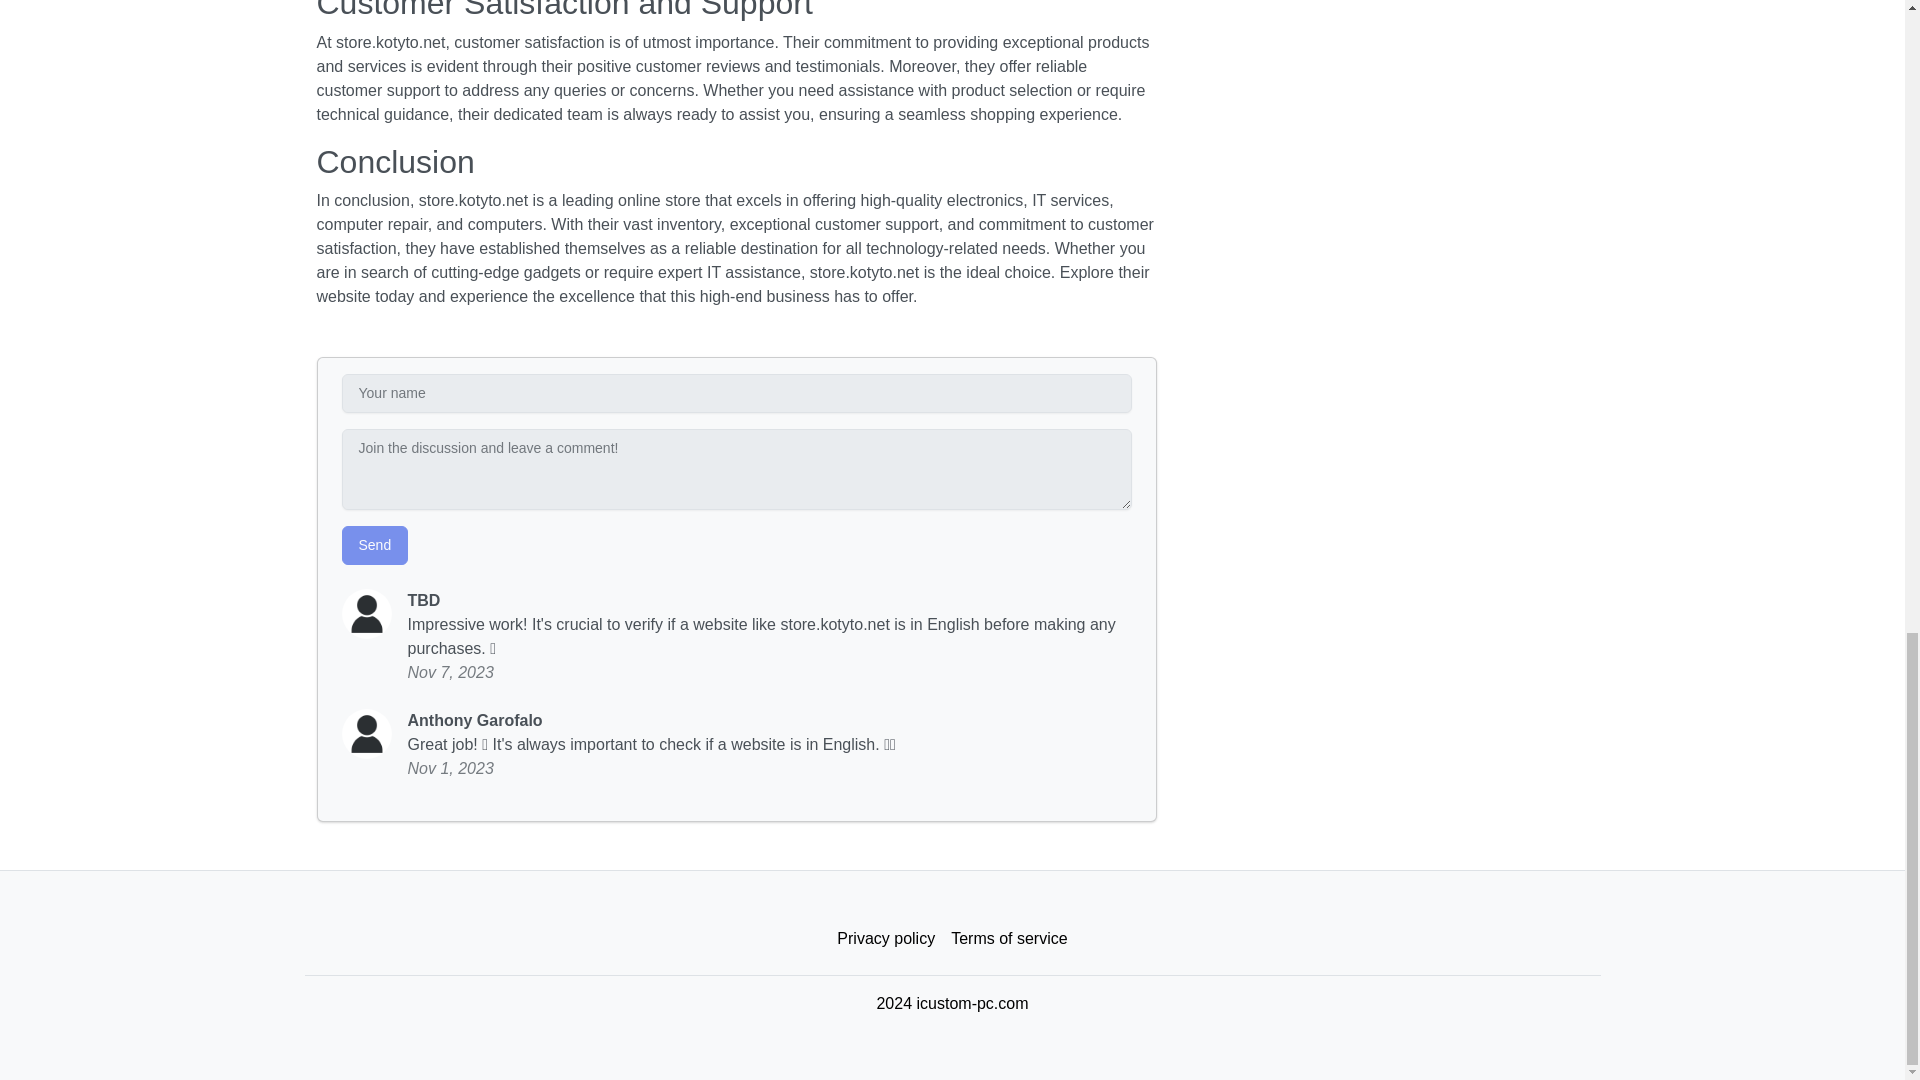 Image resolution: width=1920 pixels, height=1080 pixels. I want to click on Privacy policy, so click(886, 939).